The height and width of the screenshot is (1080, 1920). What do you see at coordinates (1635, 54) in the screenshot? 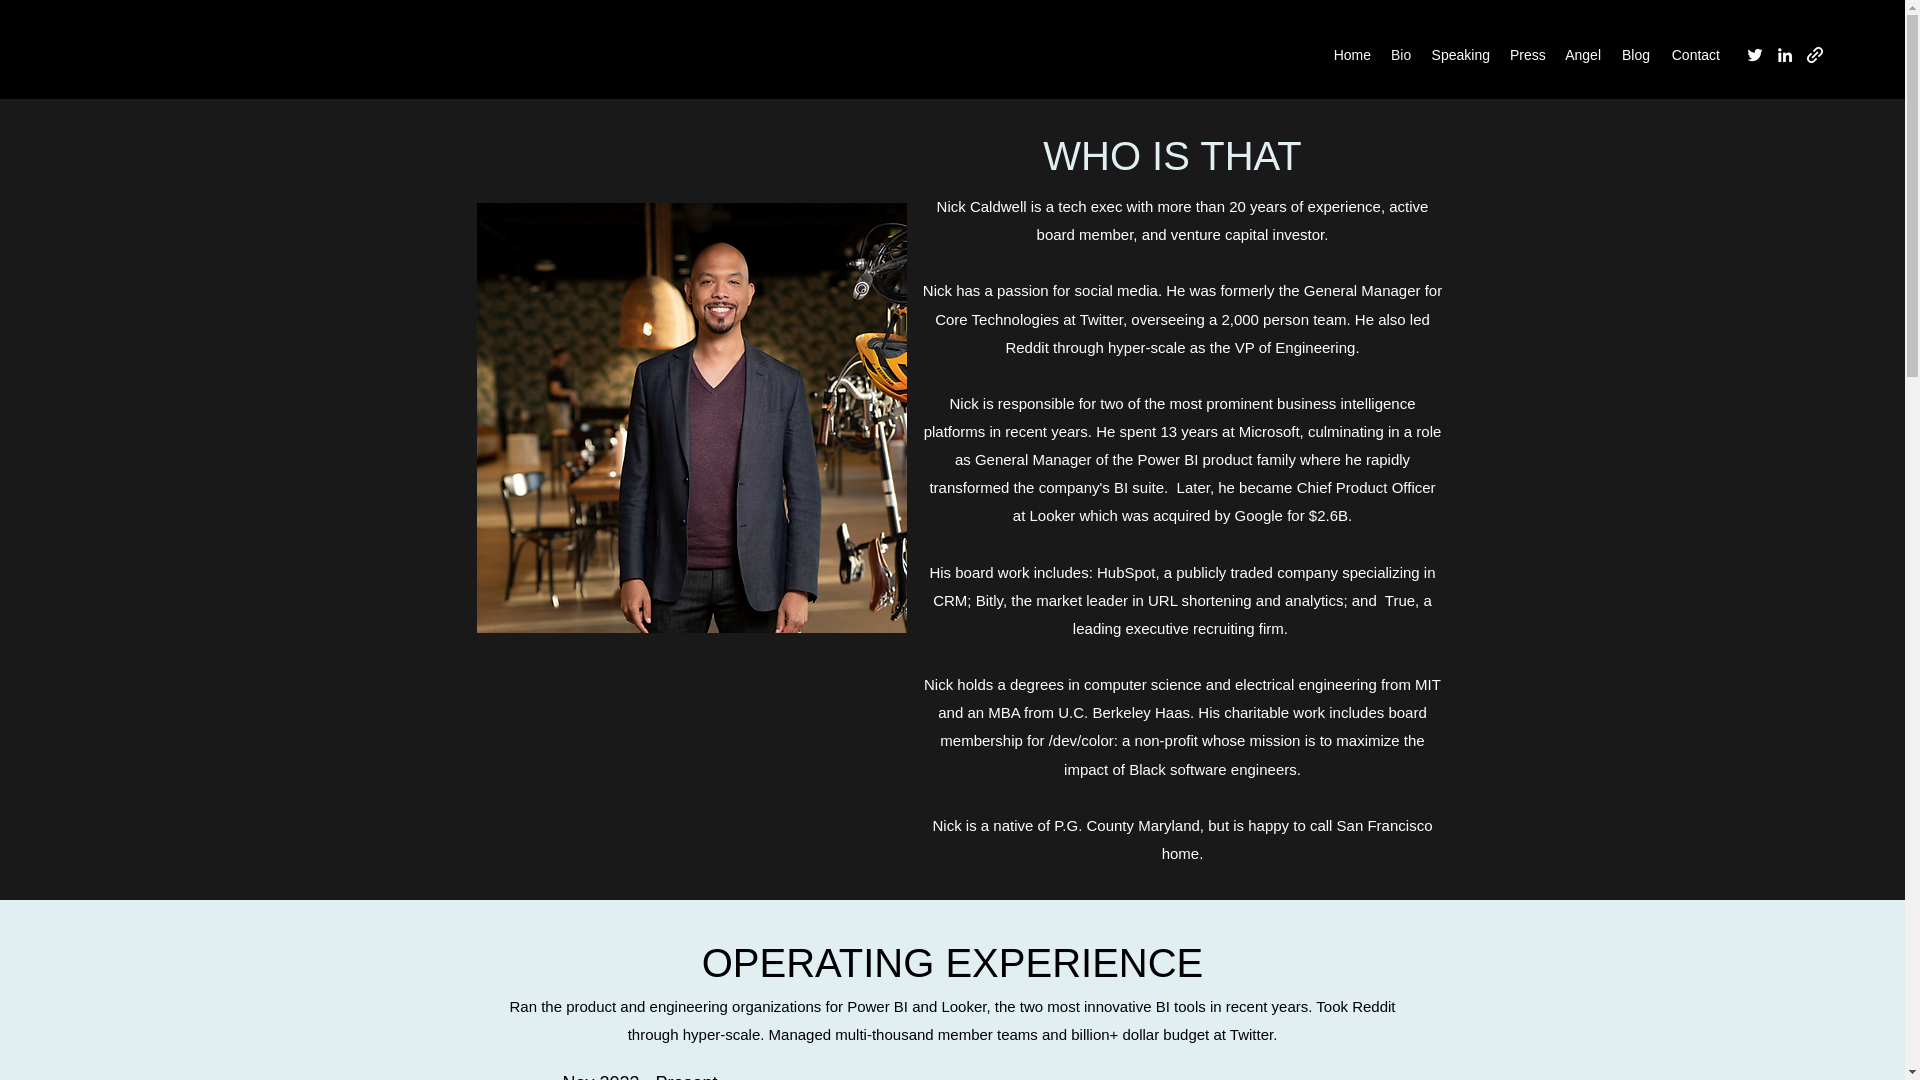
I see `Blog` at bounding box center [1635, 54].